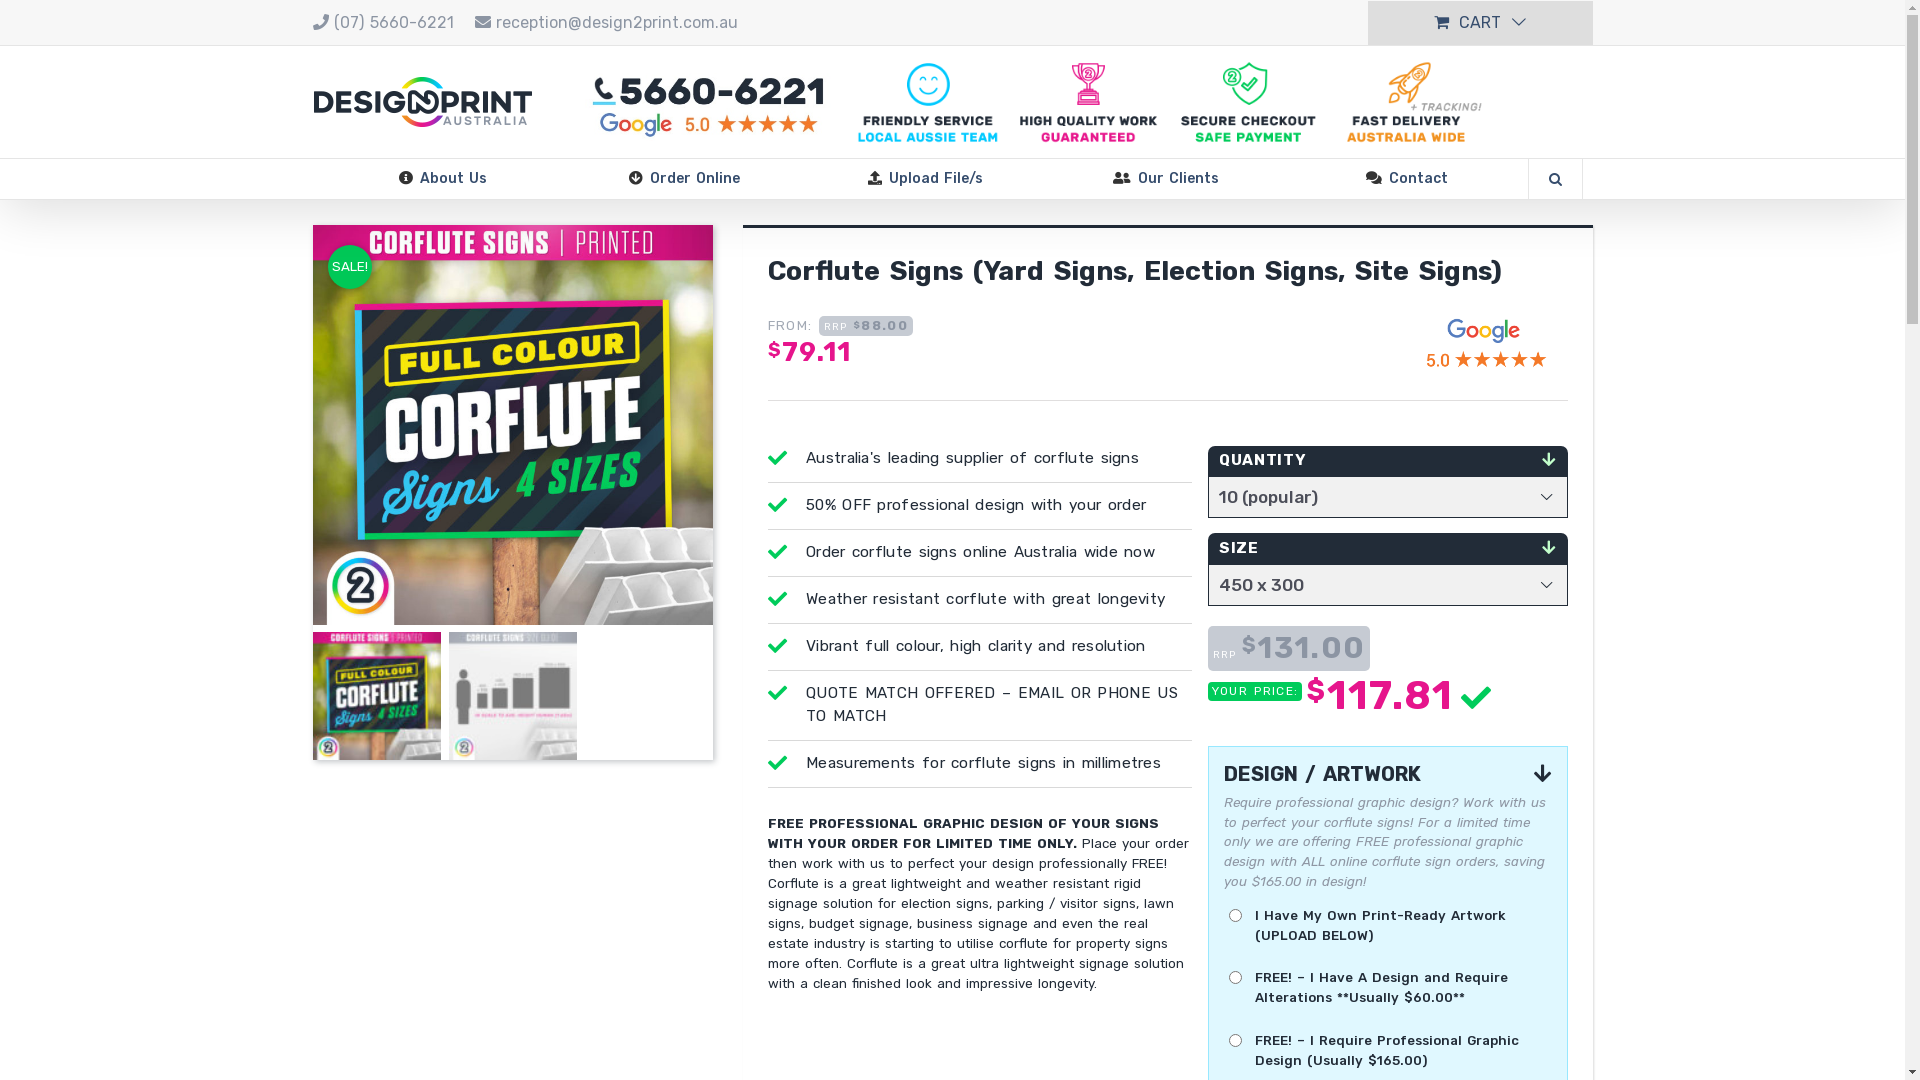 The image size is (1920, 1080). What do you see at coordinates (1480, 22) in the screenshot?
I see `CART` at bounding box center [1480, 22].